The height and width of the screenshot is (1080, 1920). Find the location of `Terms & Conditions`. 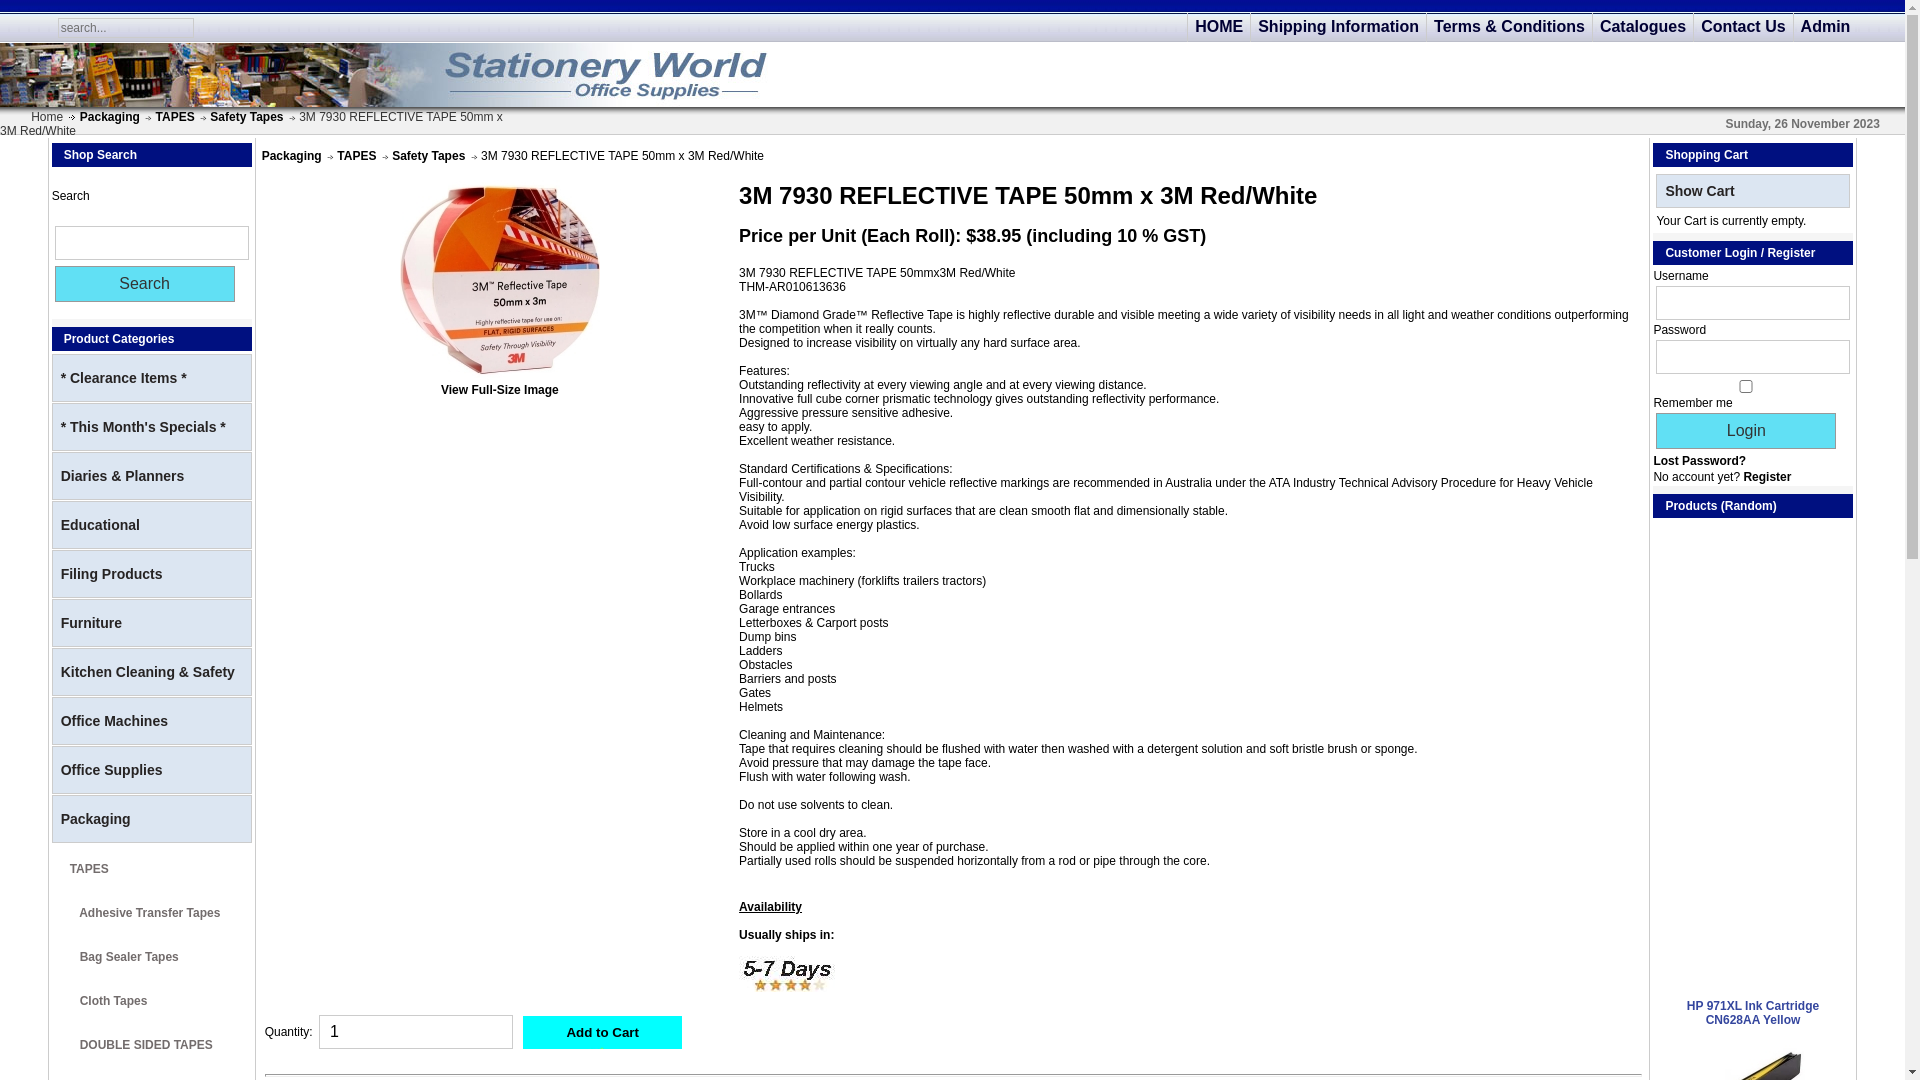

Terms & Conditions is located at coordinates (1510, 26).